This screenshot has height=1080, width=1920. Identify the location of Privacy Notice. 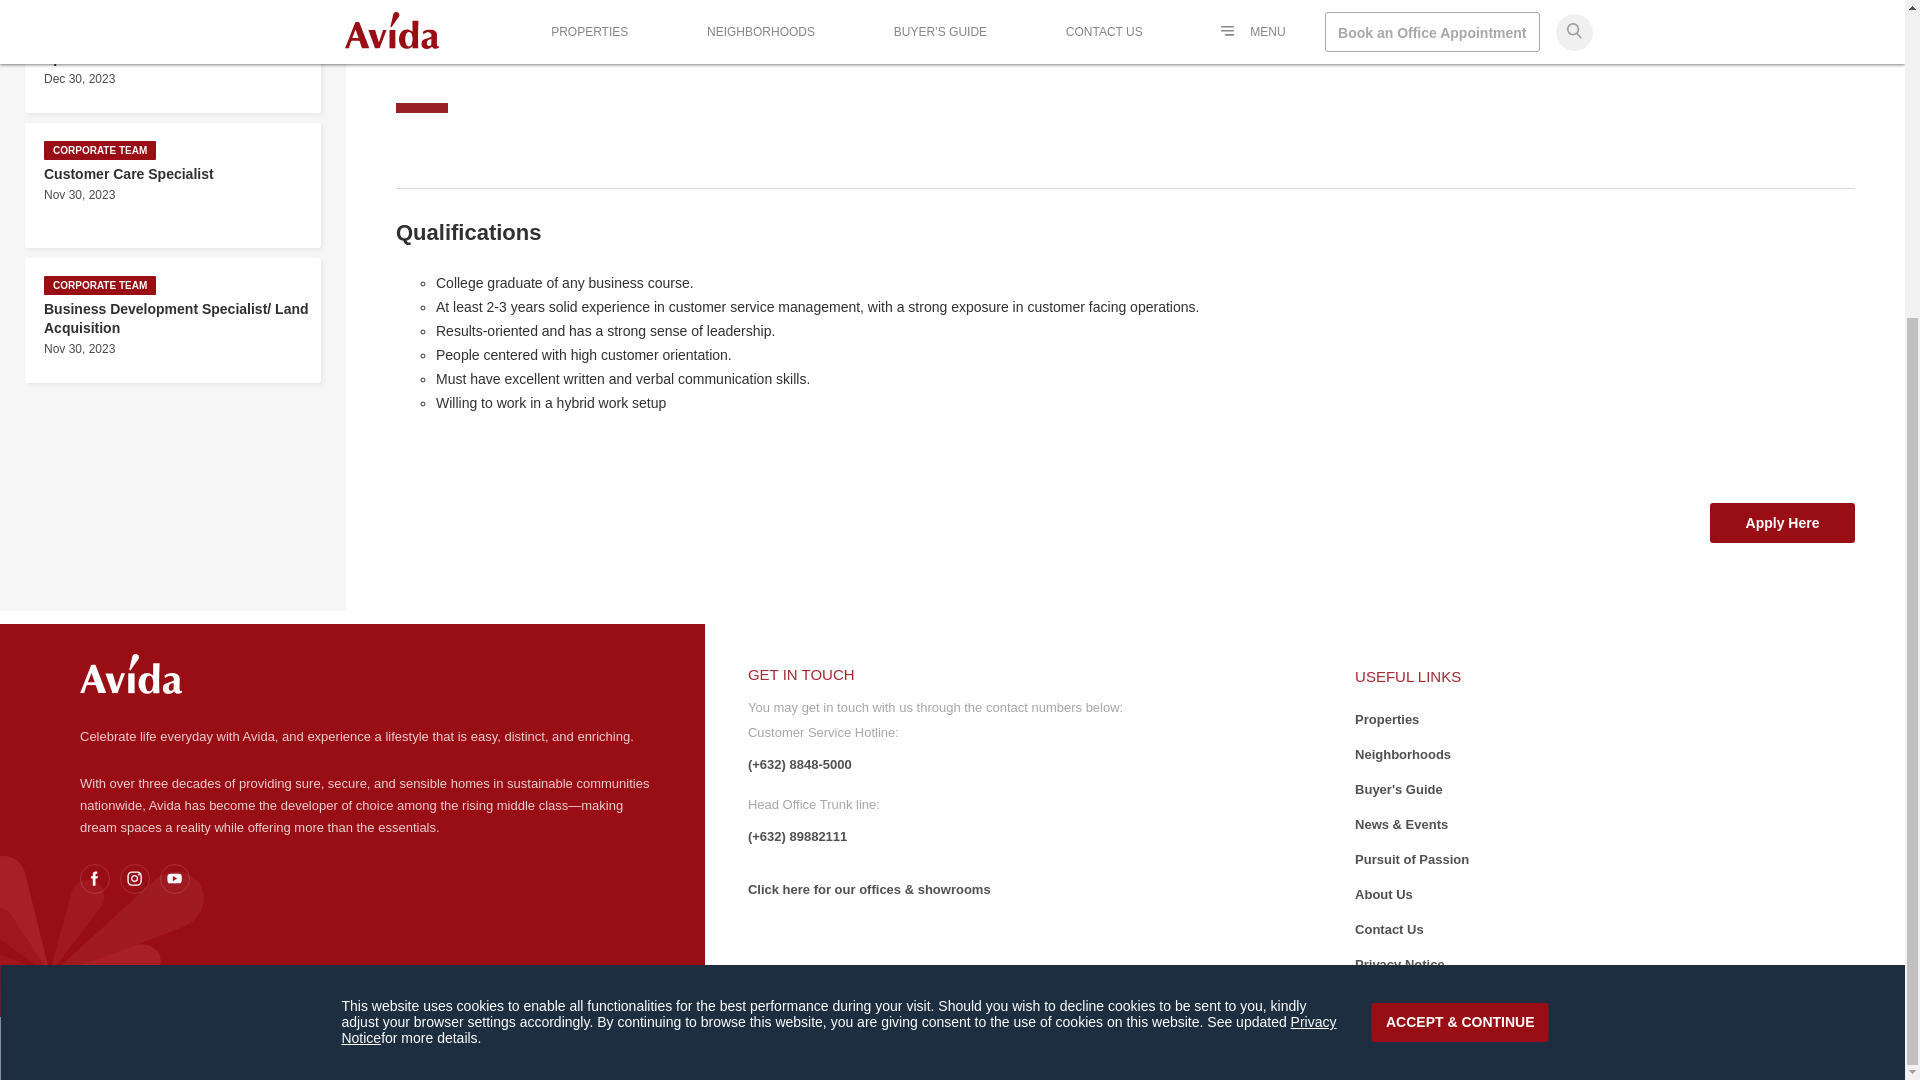
(118, 992).